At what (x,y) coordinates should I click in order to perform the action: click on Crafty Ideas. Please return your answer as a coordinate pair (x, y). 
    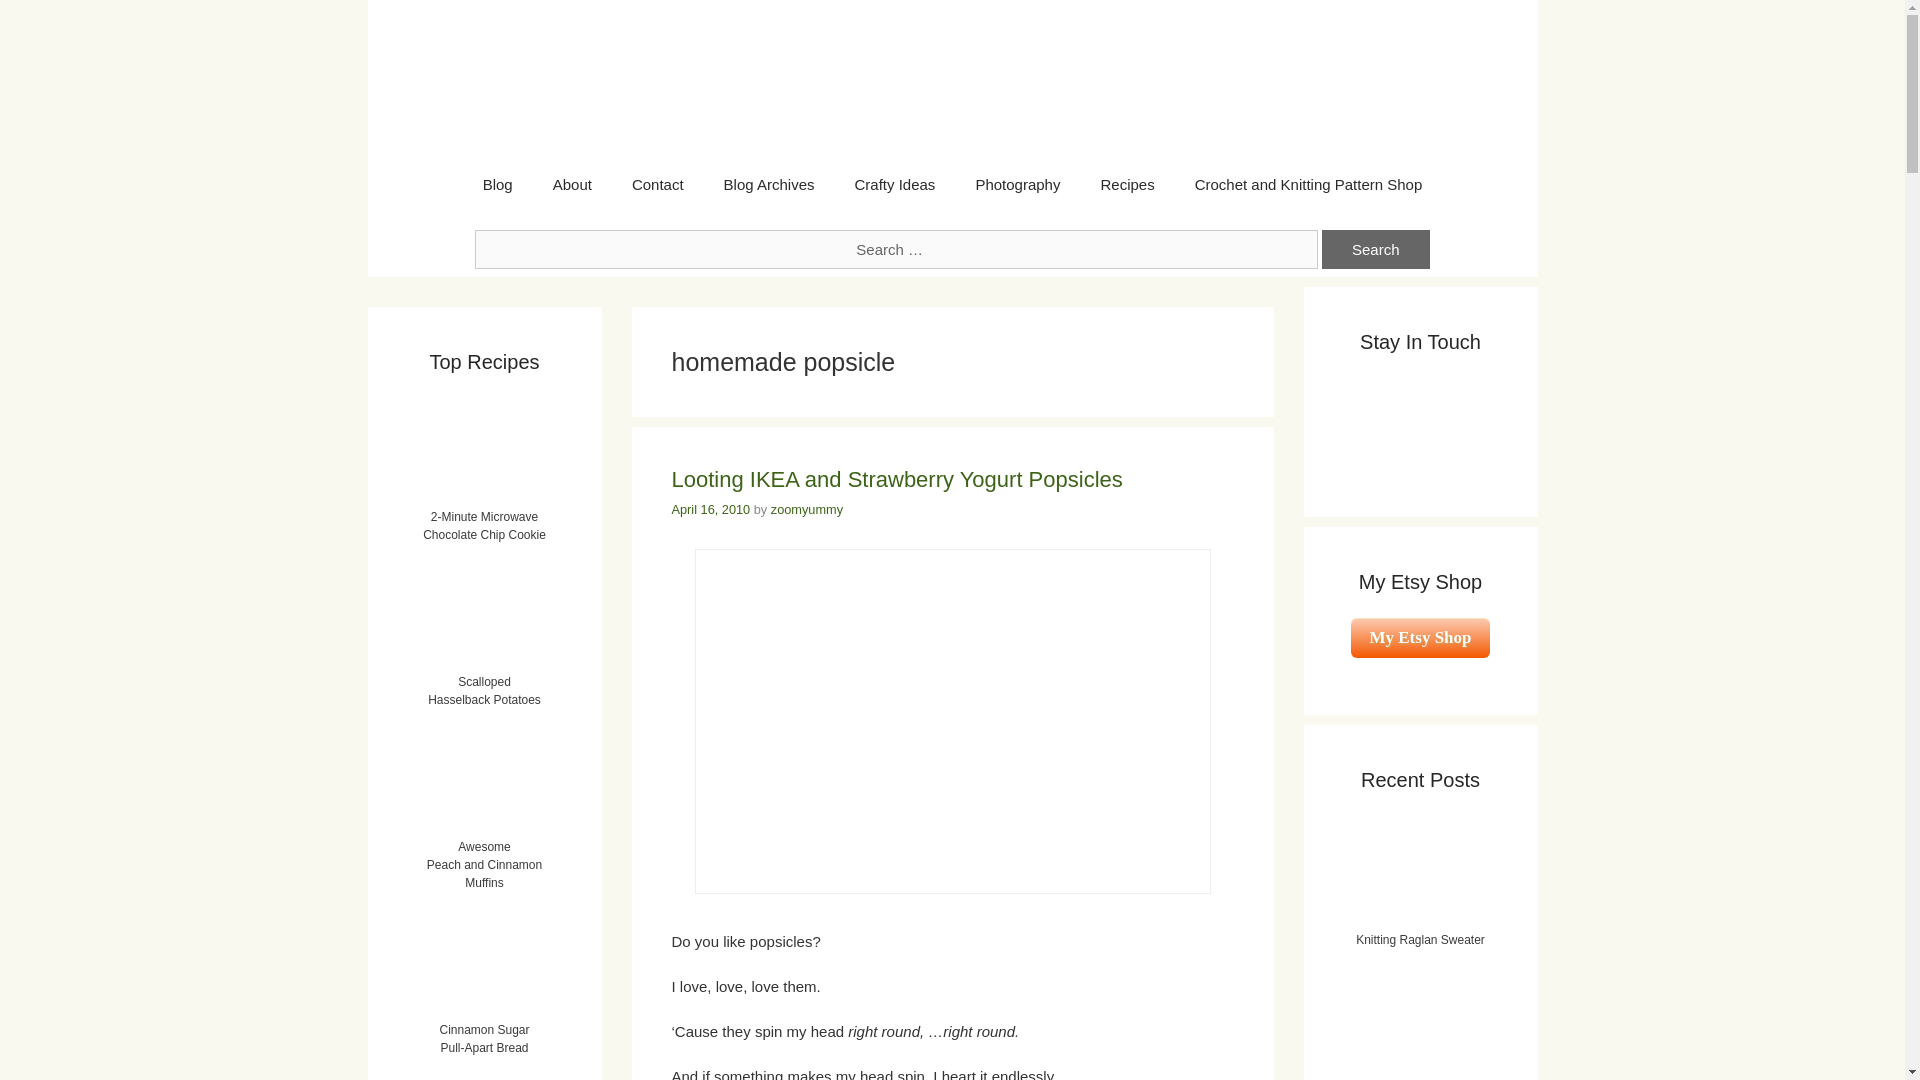
    Looking at the image, I should click on (894, 185).